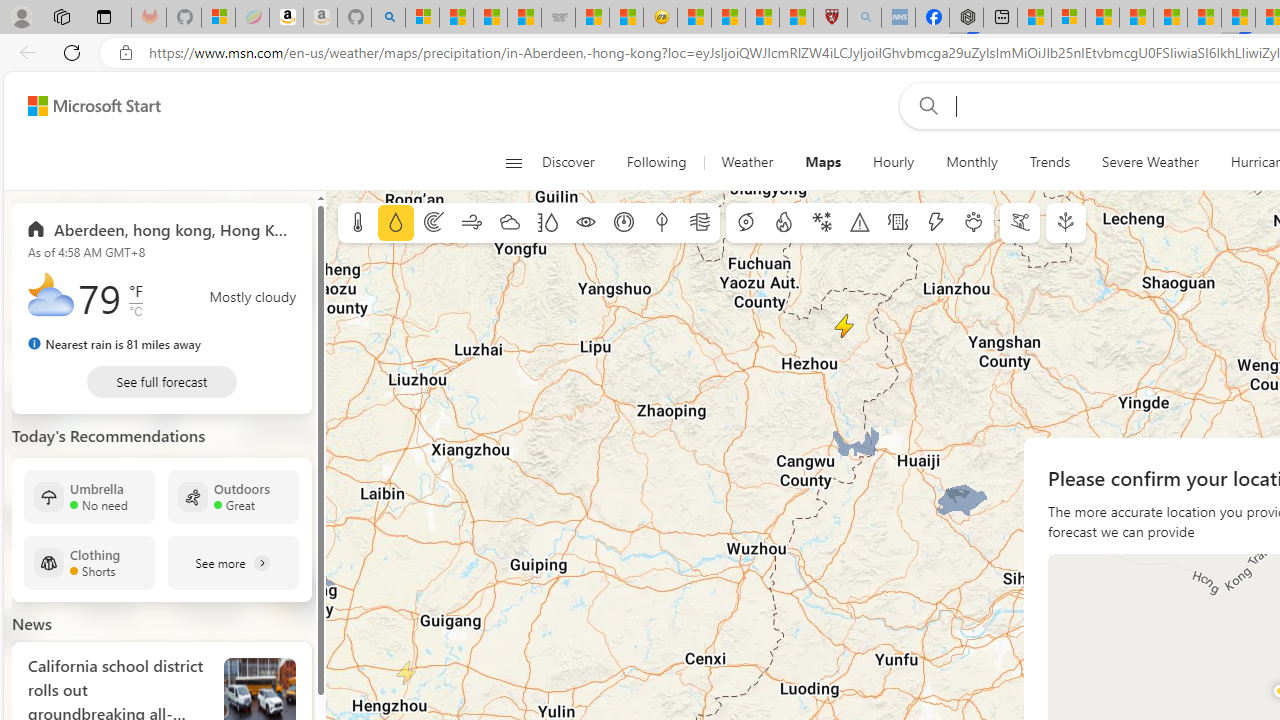 This screenshot has width=1280, height=720. Describe the element at coordinates (162, 228) in the screenshot. I see `Aberdeen, hong kong, Hong Kong SAR` at that location.